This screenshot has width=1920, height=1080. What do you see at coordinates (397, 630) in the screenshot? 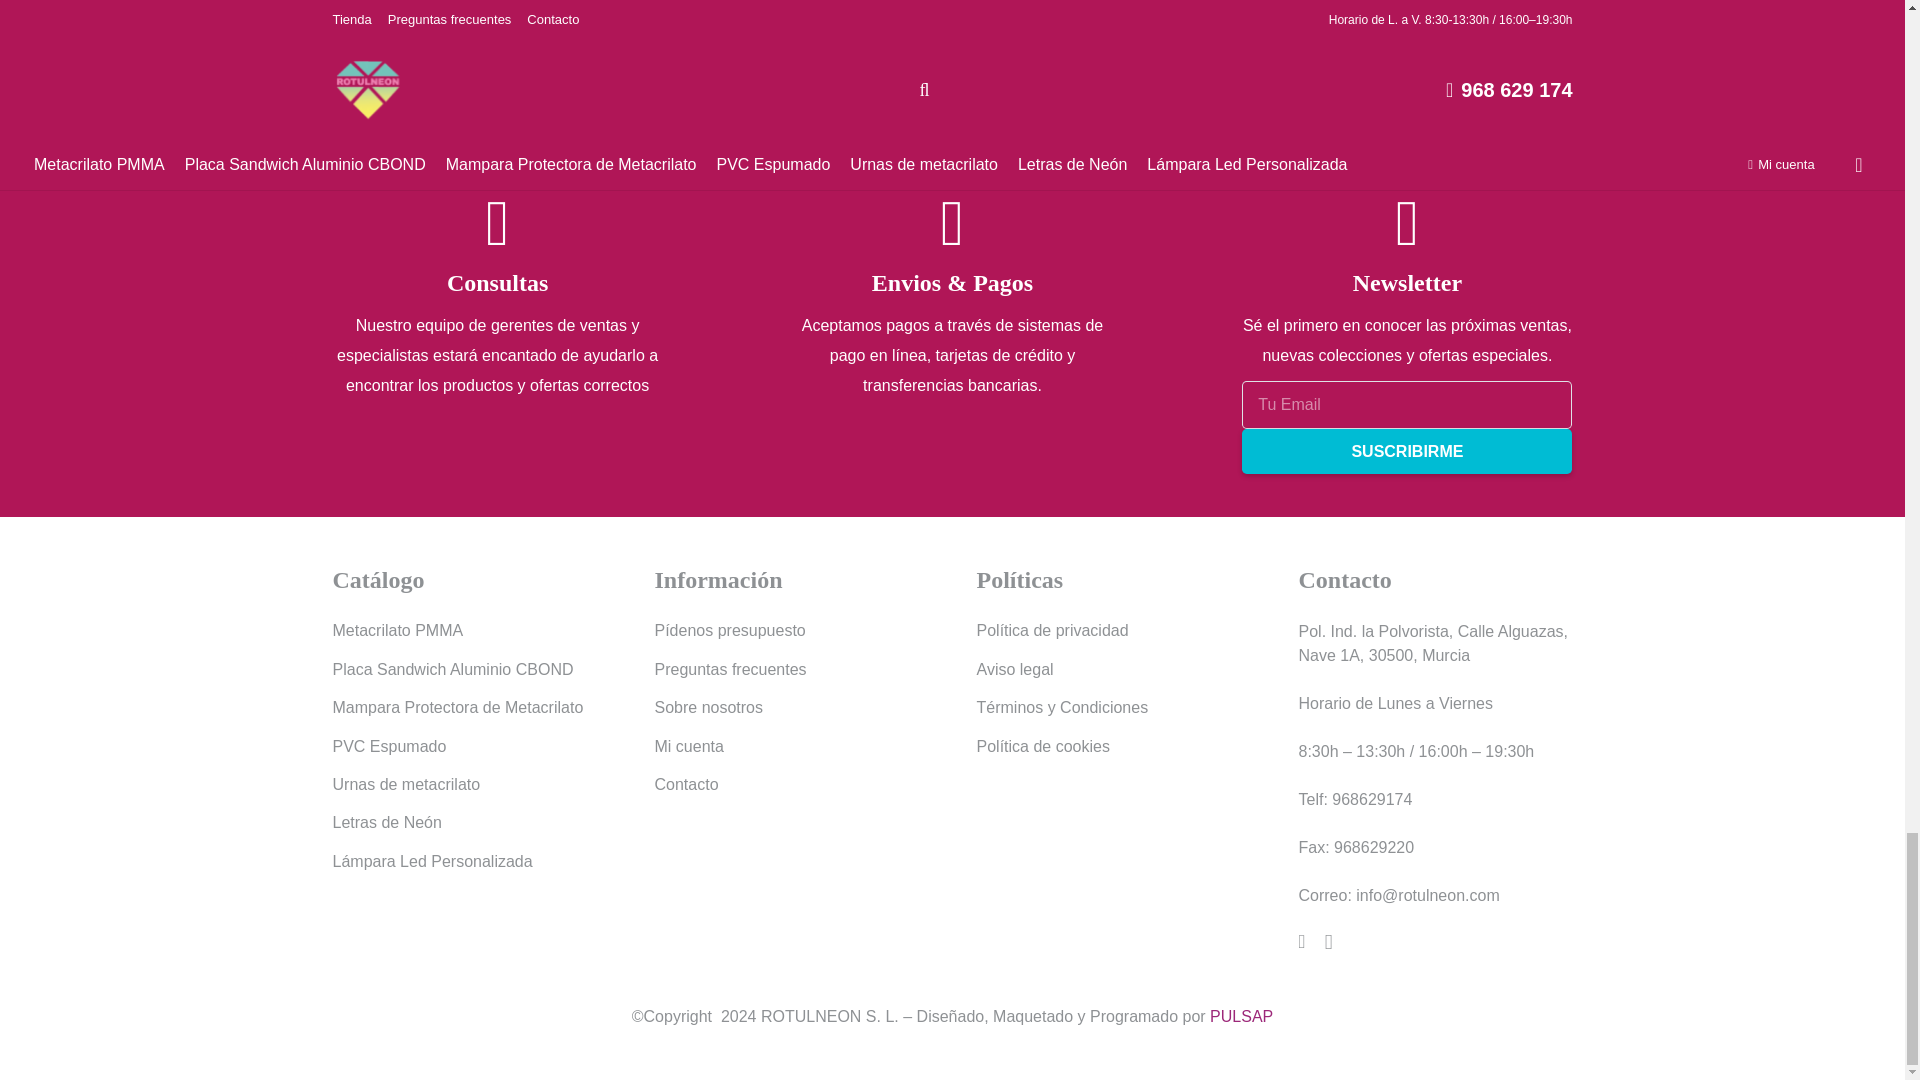
I see `Metacrilato PMMA` at bounding box center [397, 630].